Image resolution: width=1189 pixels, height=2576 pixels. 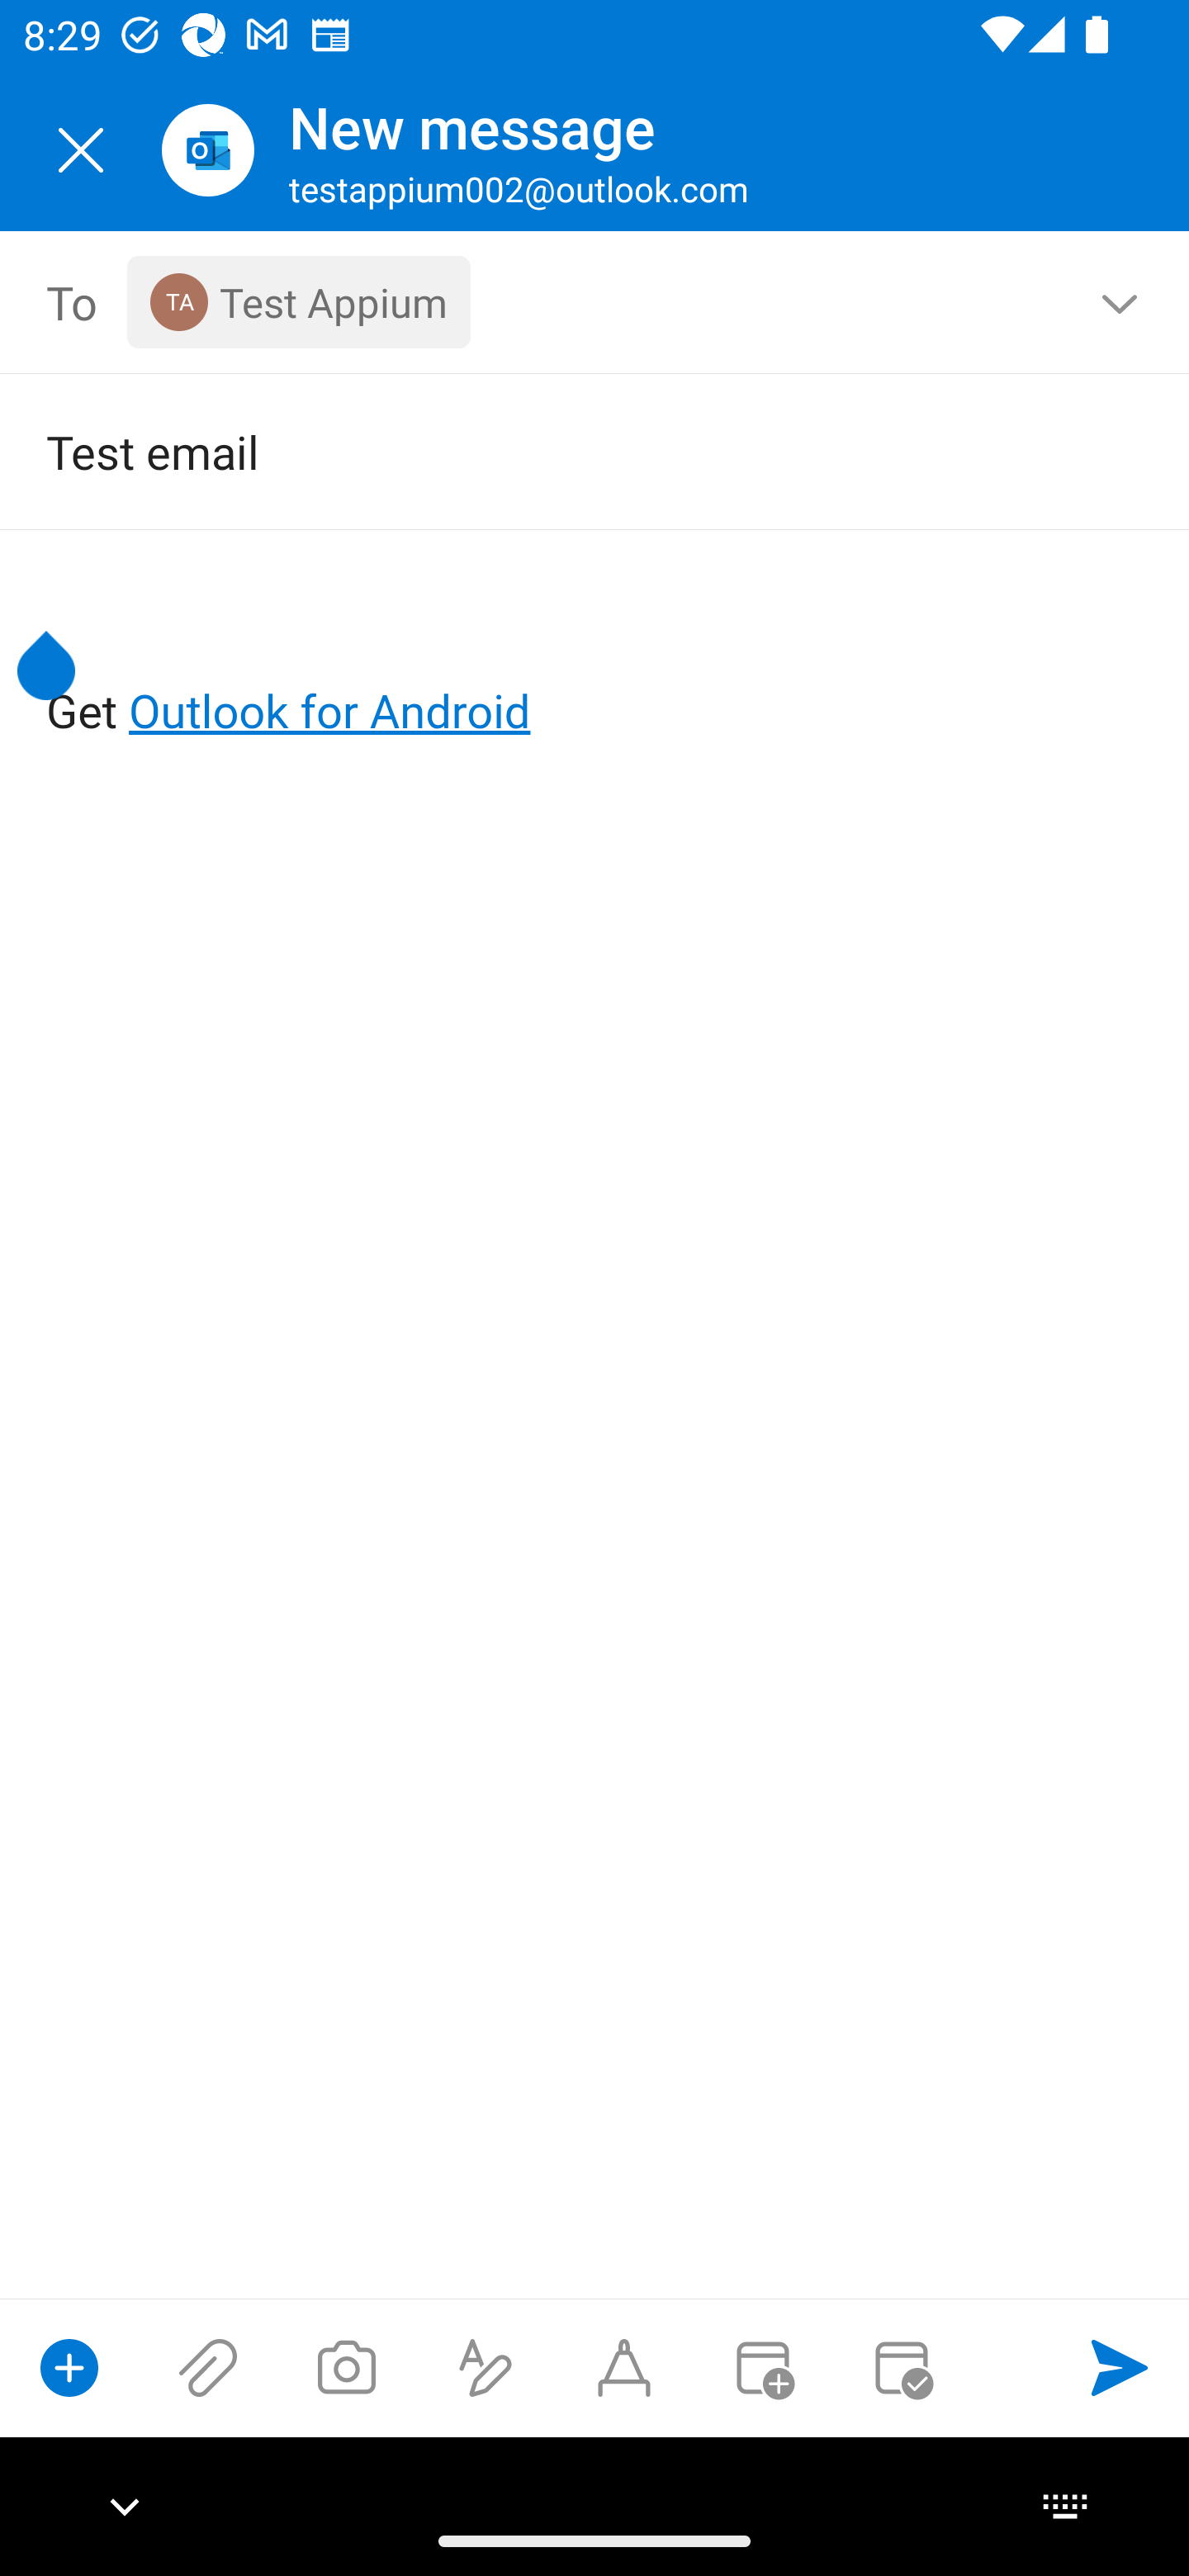 What do you see at coordinates (208, 2367) in the screenshot?
I see `Attach files` at bounding box center [208, 2367].